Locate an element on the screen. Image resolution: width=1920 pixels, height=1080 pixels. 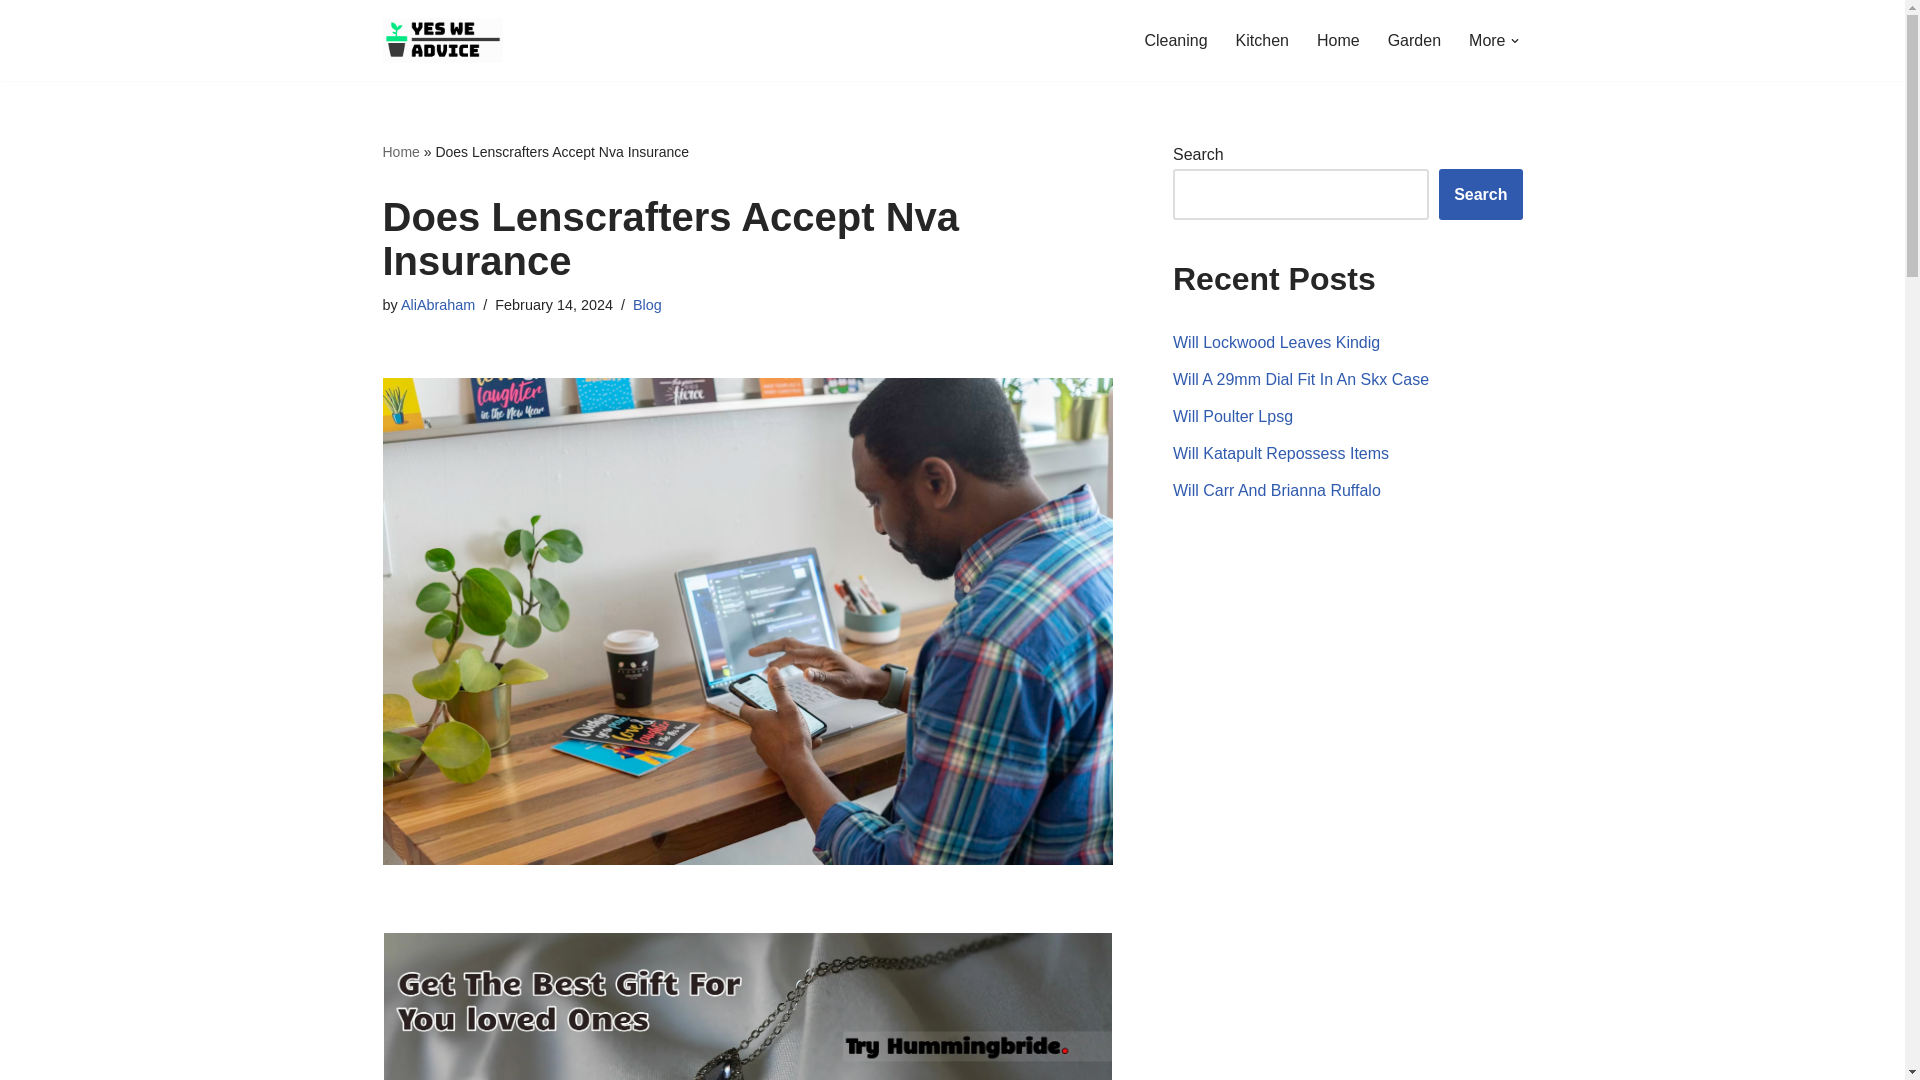
Kitchen is located at coordinates (1262, 40).